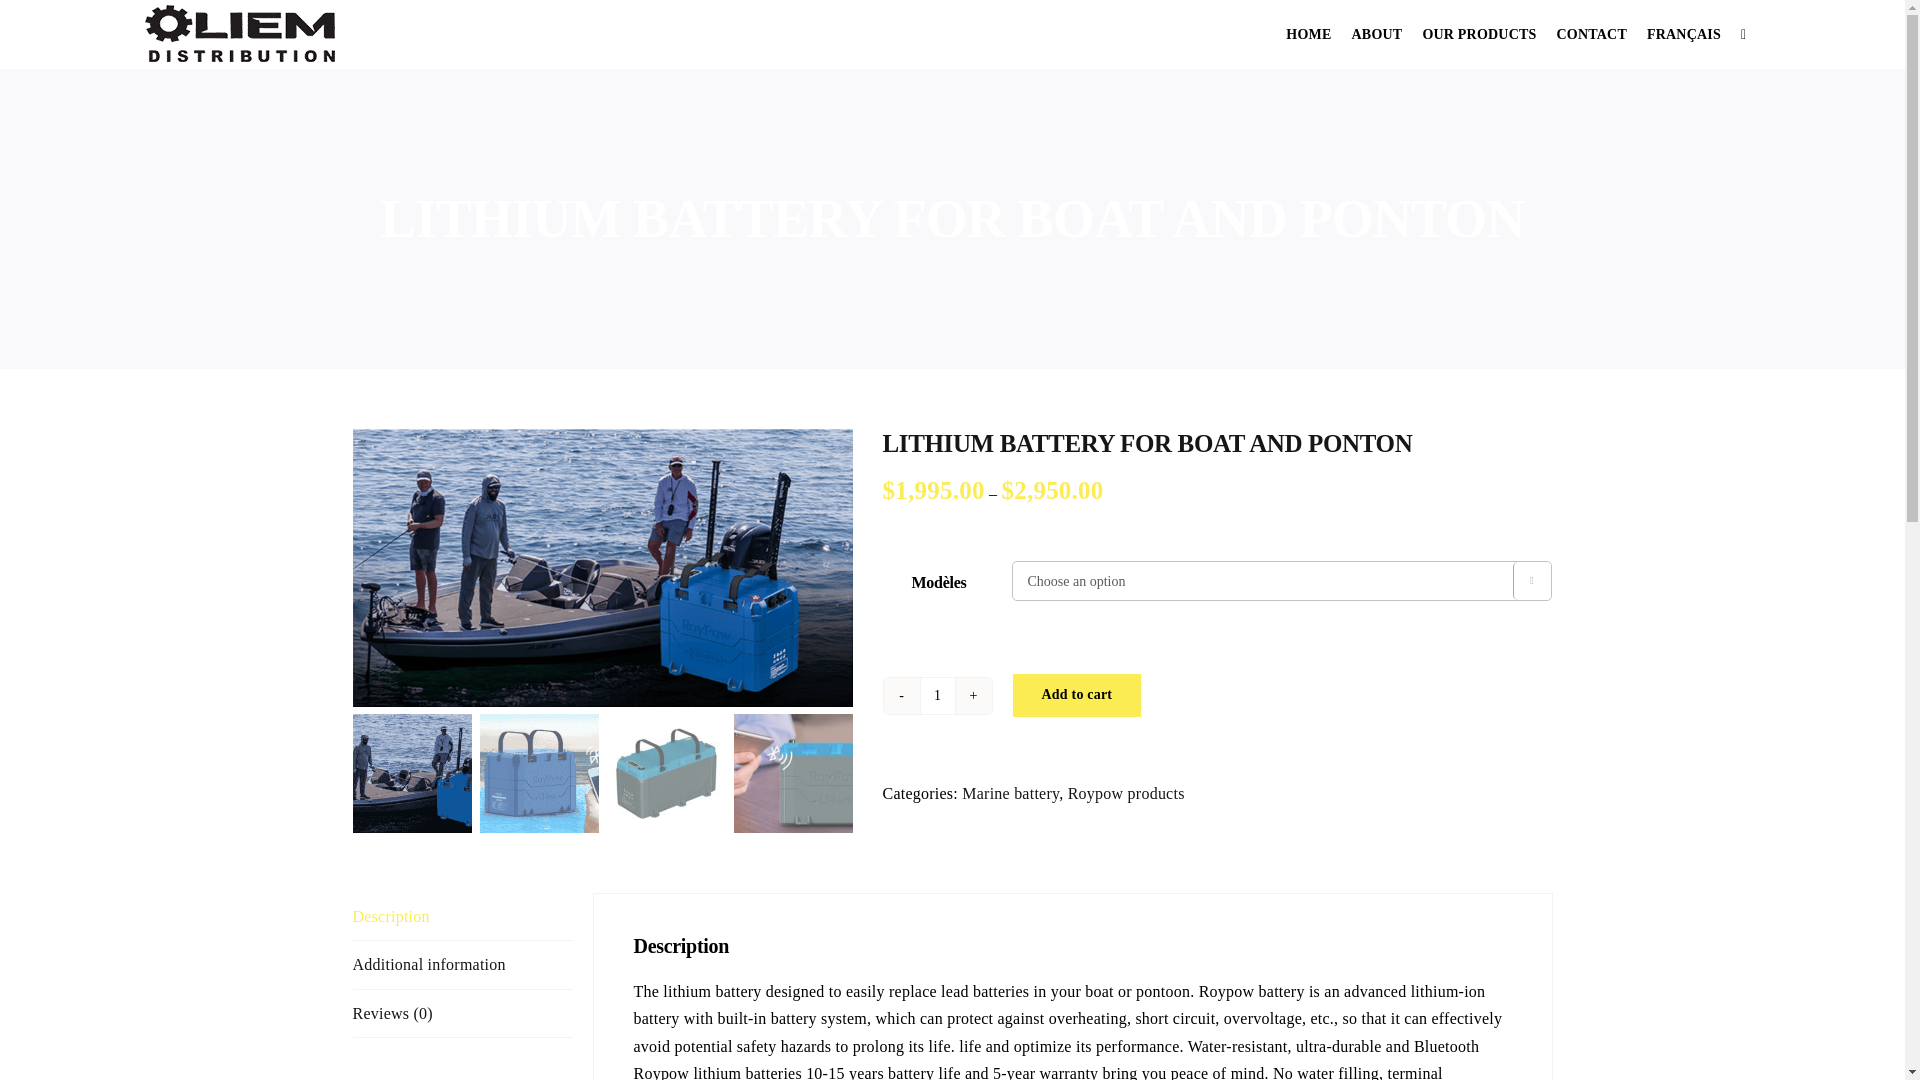 The width and height of the screenshot is (1920, 1080). Describe the element at coordinates (938, 696) in the screenshot. I see `1` at that location.